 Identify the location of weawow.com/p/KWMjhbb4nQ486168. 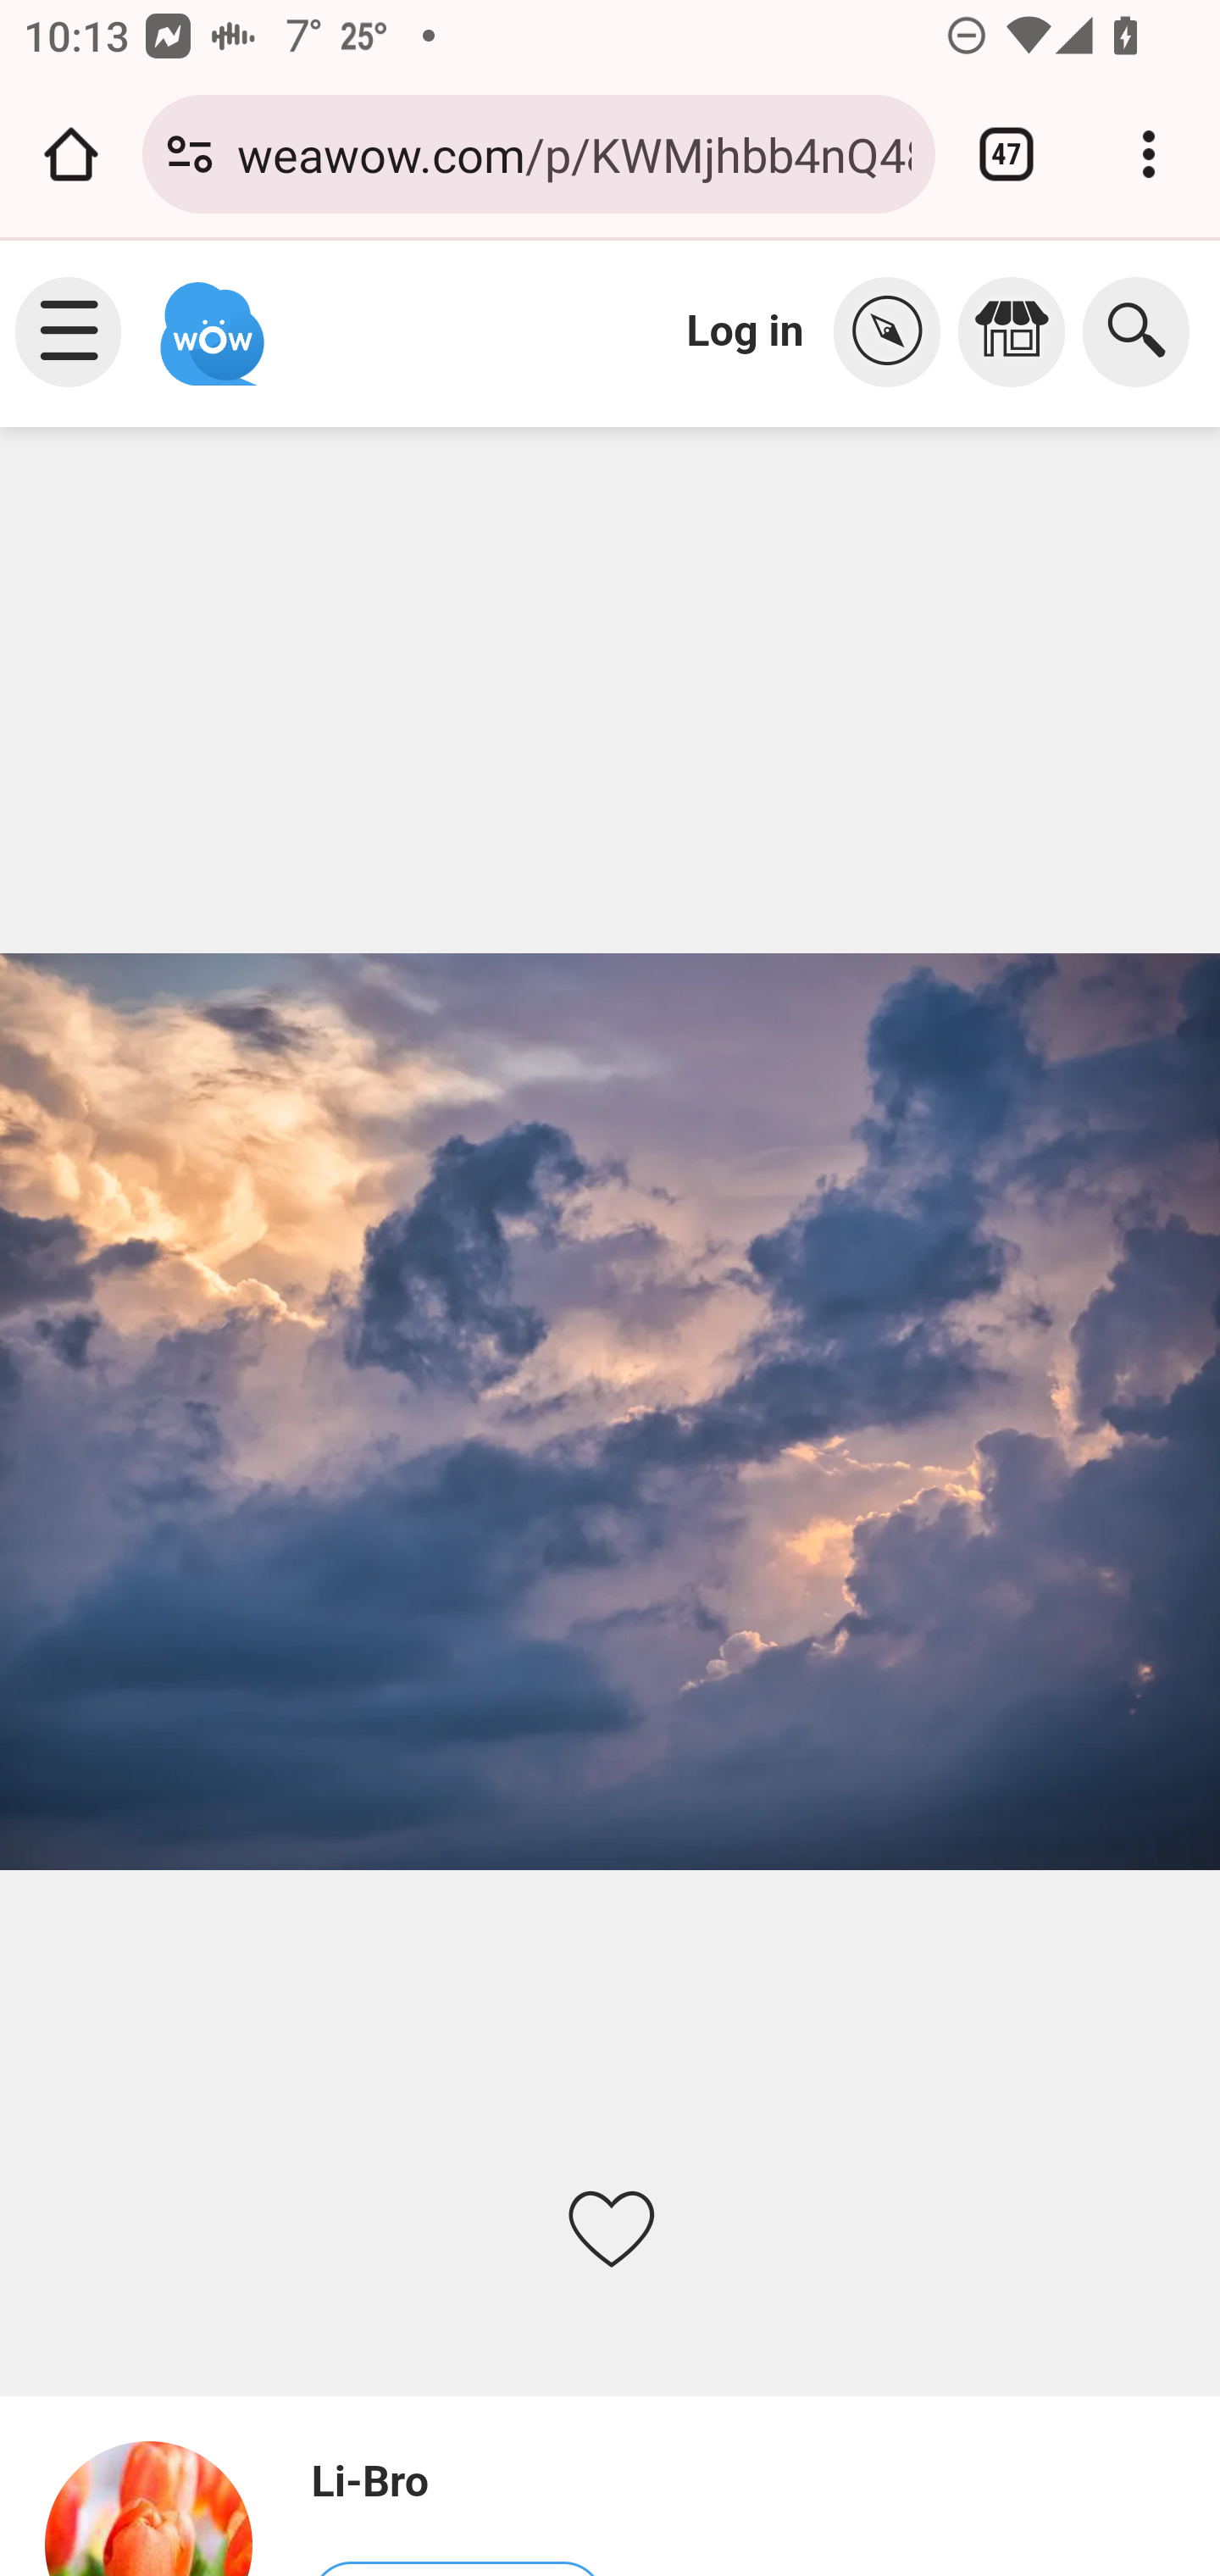
(574, 153).